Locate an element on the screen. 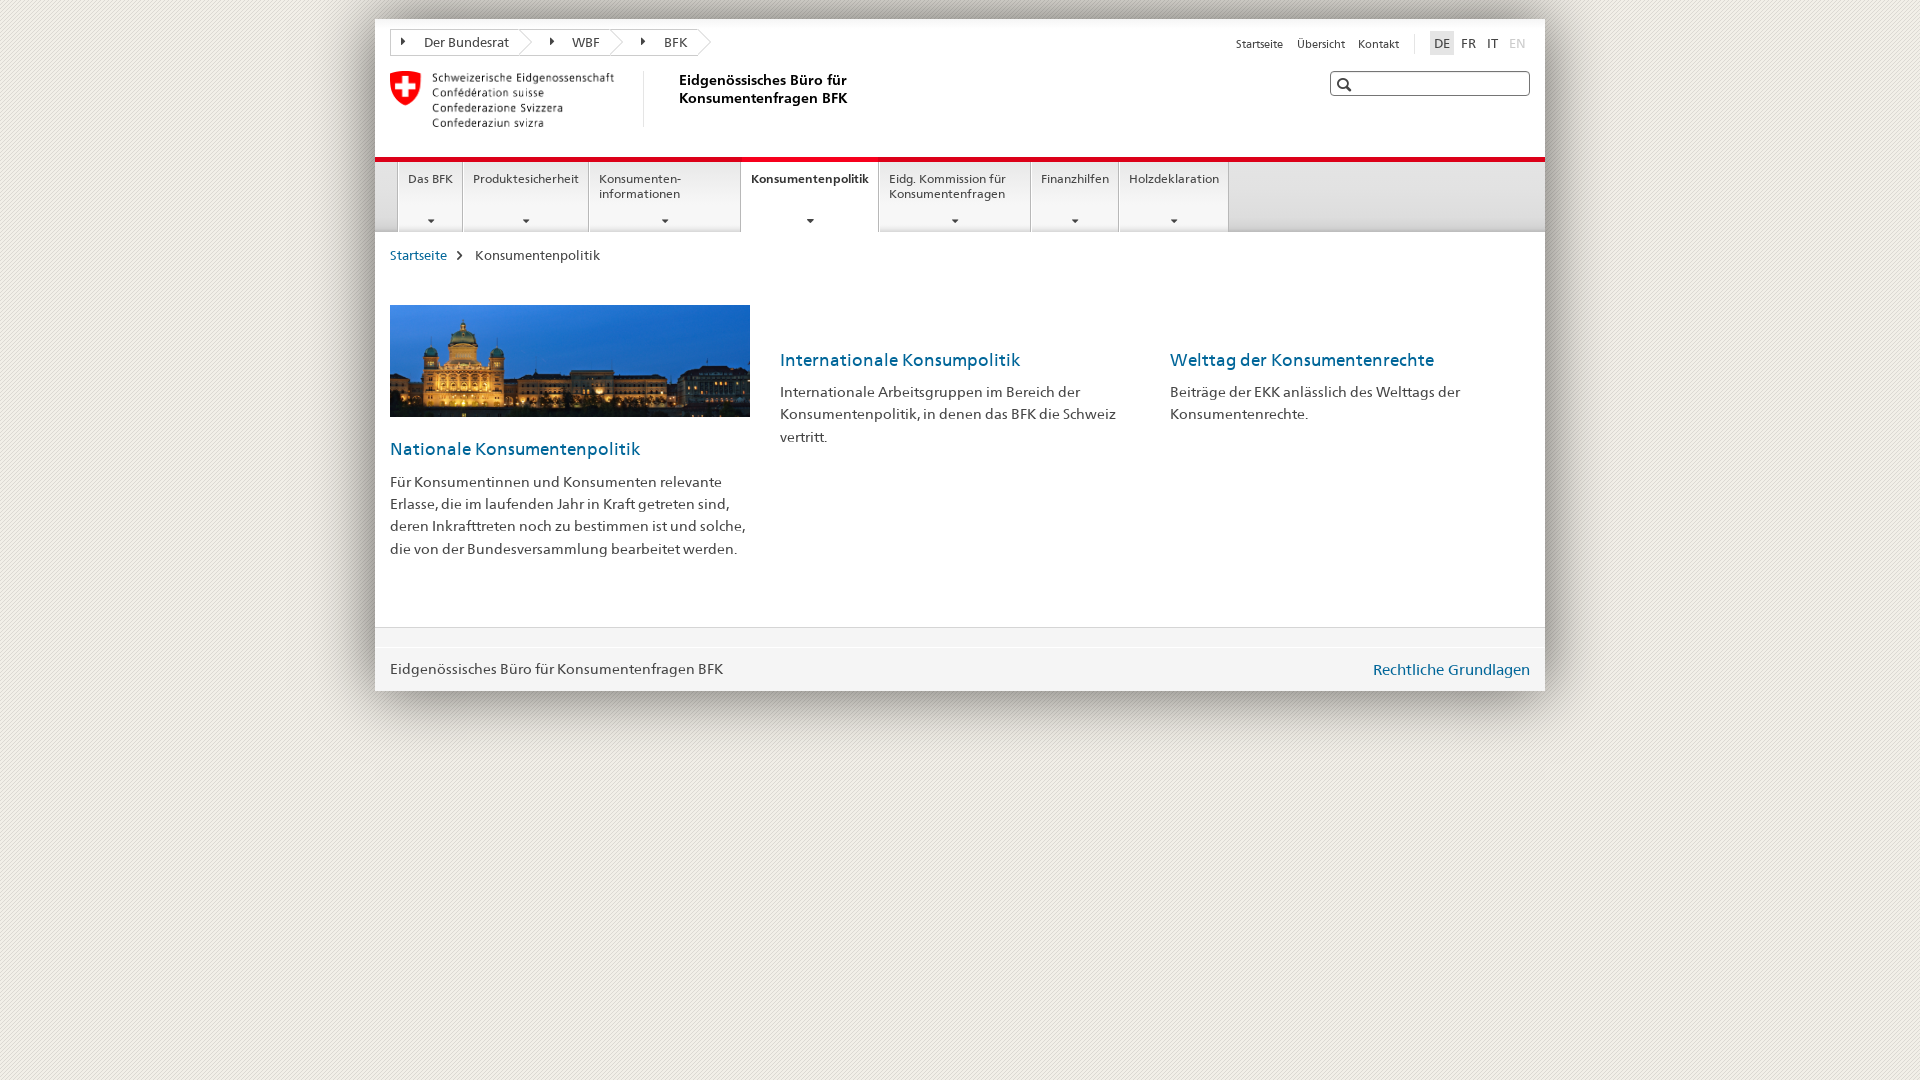 Image resolution: width=1920 pixels, height=1080 pixels. DE is located at coordinates (1442, 43).